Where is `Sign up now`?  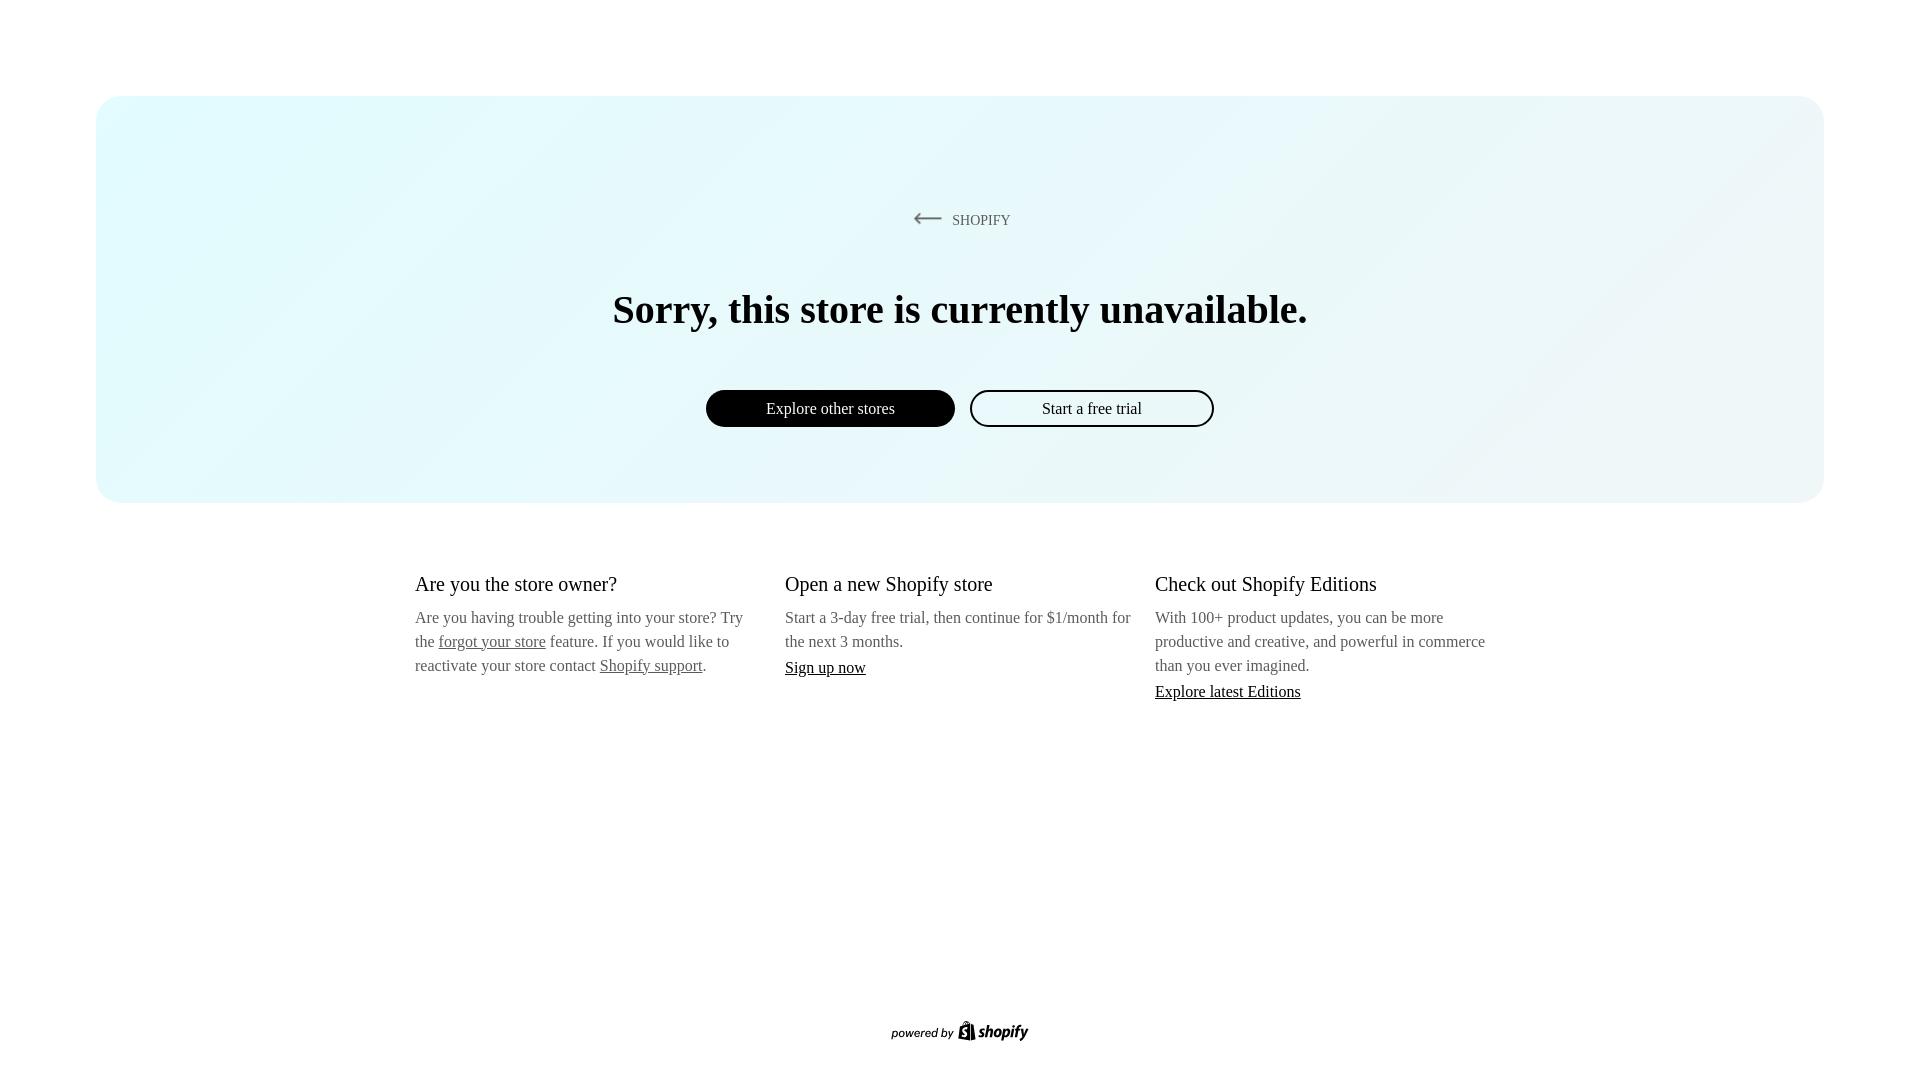
Sign up now is located at coordinates (825, 667).